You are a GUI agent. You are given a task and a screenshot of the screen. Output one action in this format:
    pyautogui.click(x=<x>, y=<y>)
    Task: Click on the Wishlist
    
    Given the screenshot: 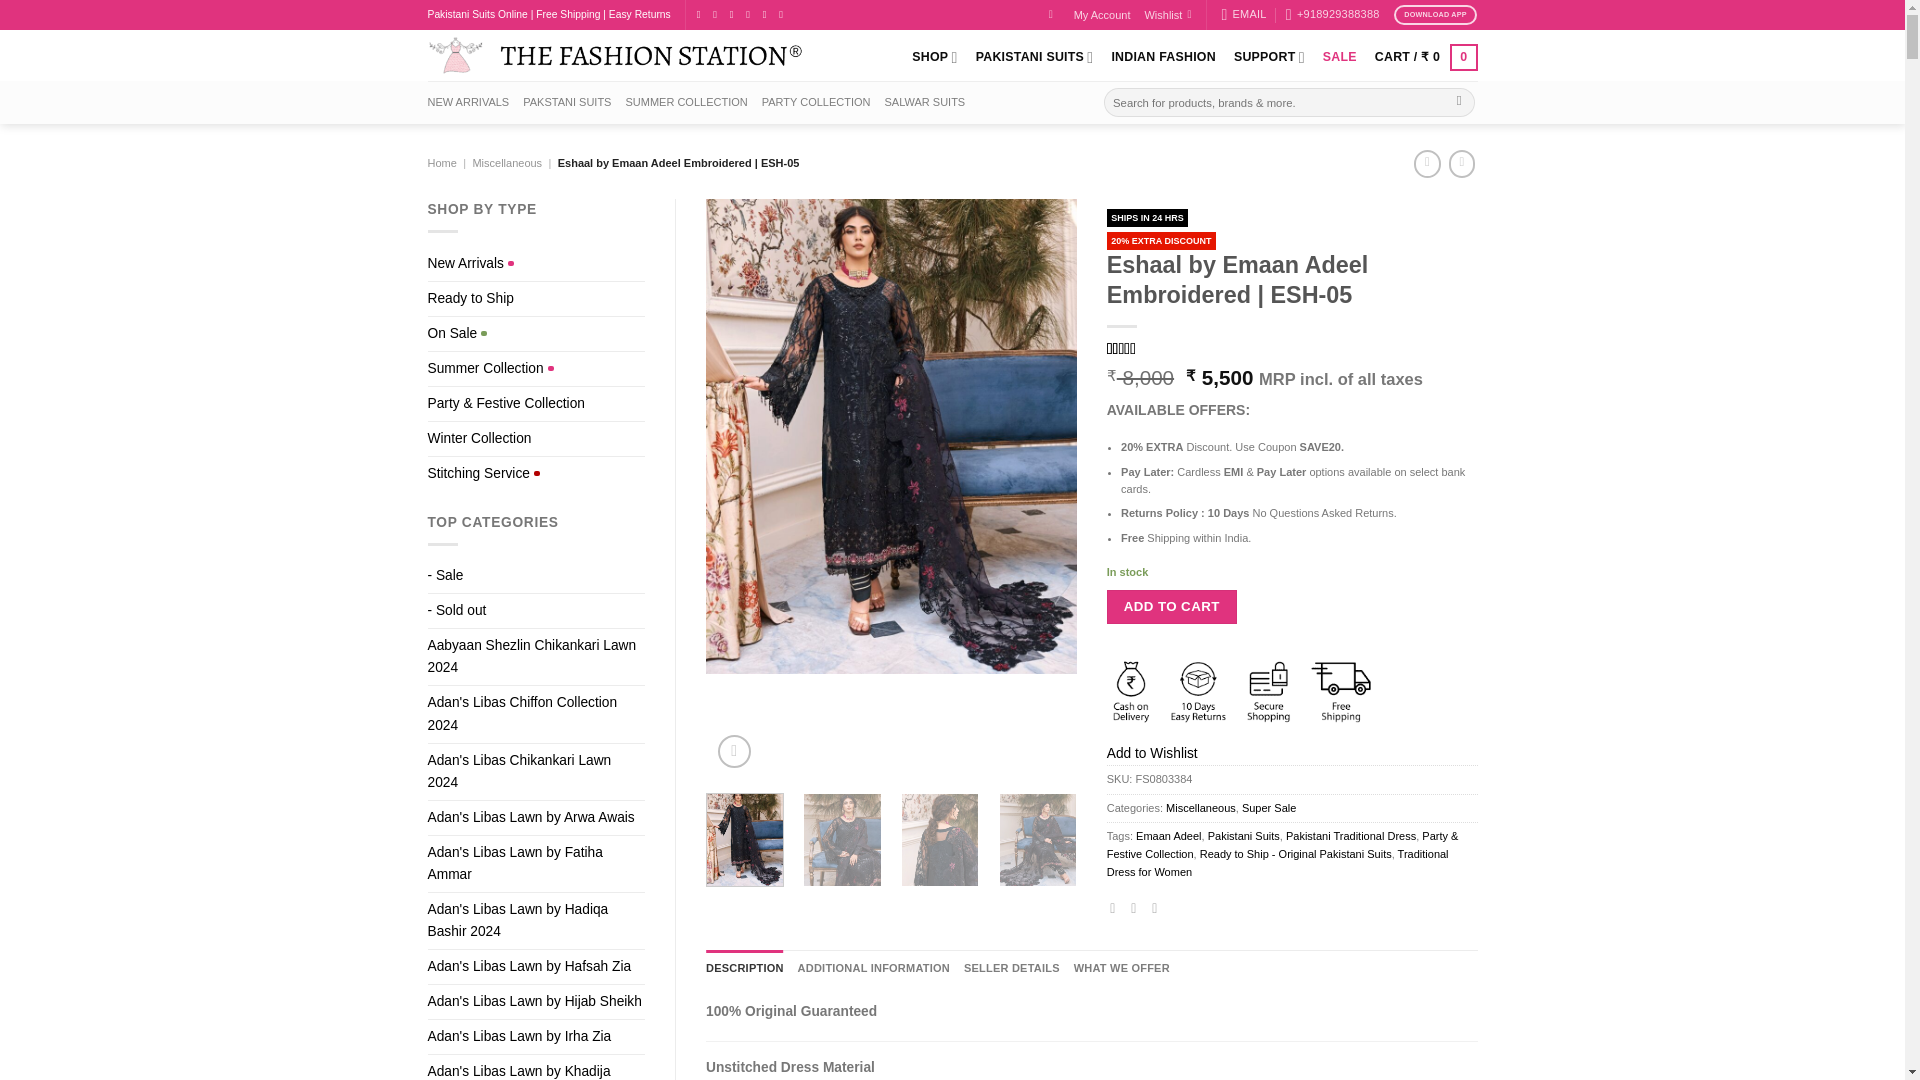 What is the action you would take?
    pyautogui.click(x=1167, y=15)
    